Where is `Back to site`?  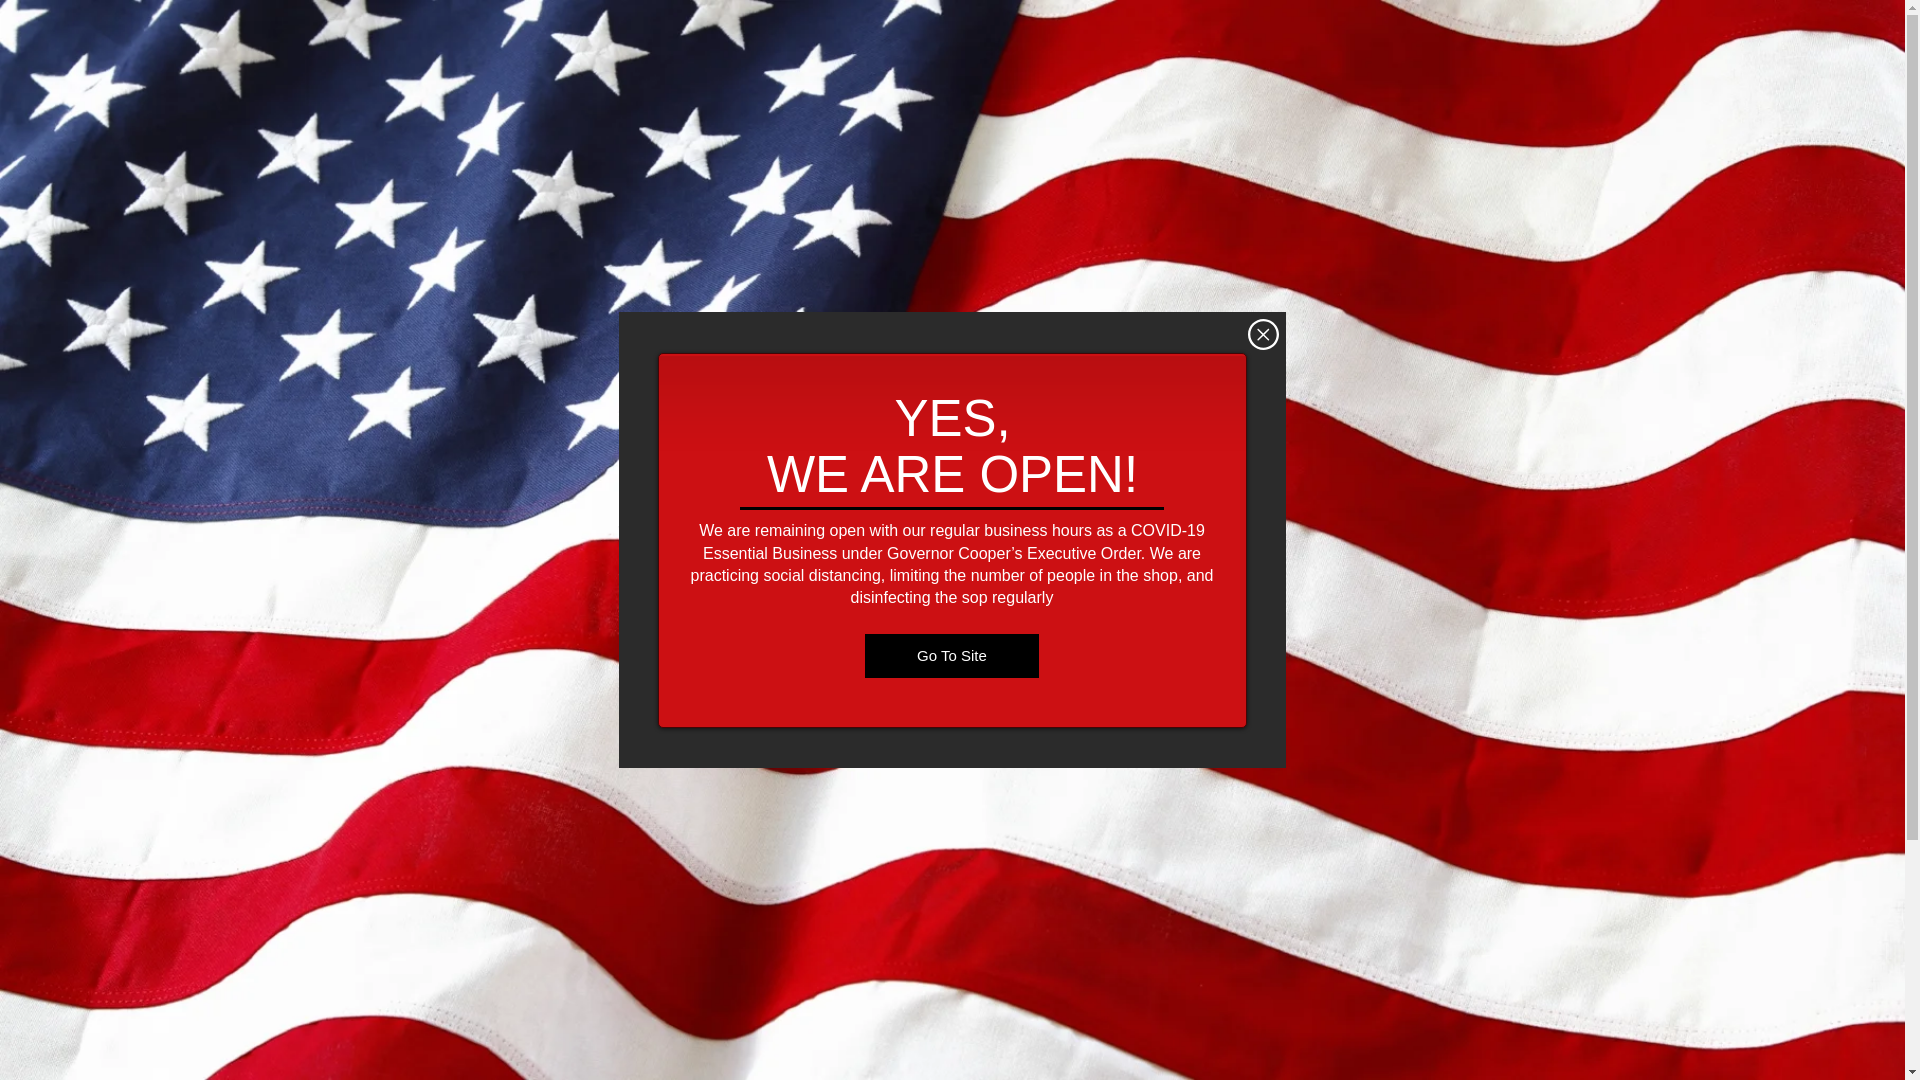
Back to site is located at coordinates (1263, 334).